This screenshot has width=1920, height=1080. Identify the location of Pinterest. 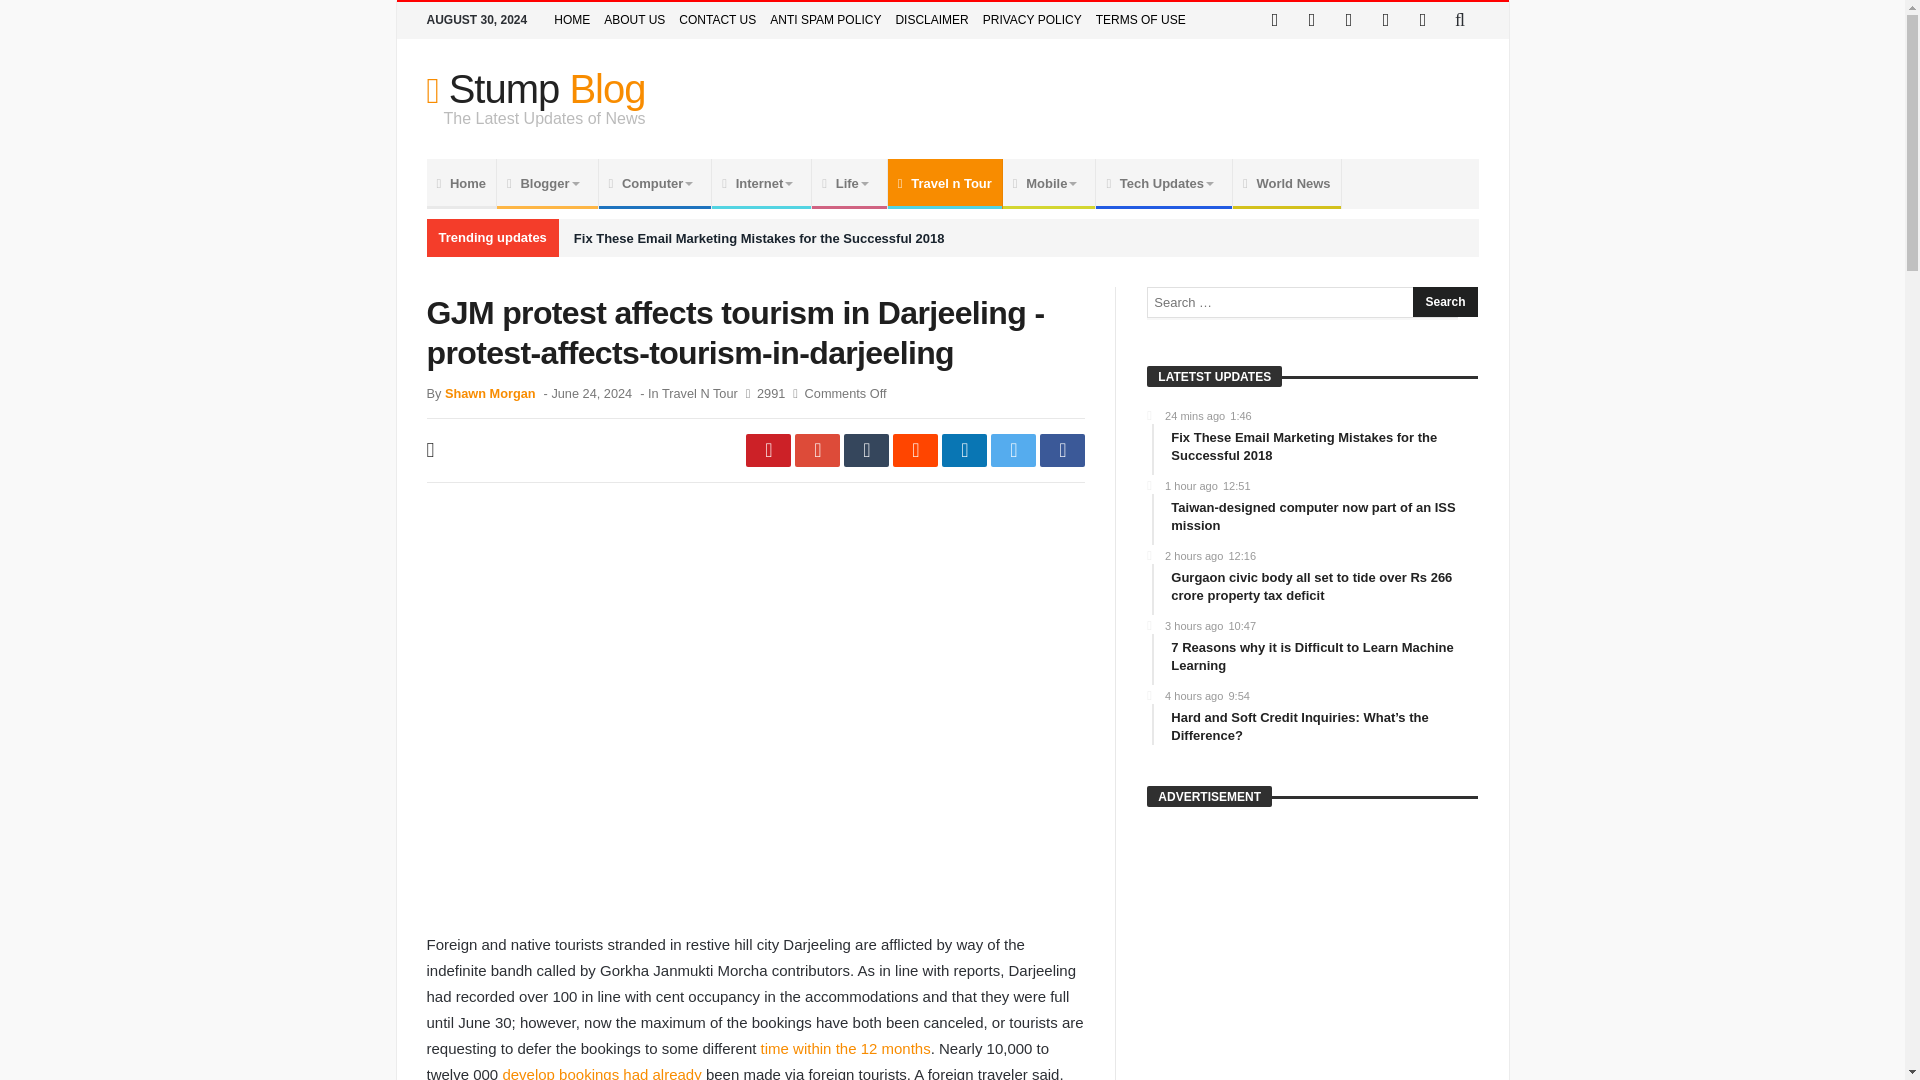
(1386, 20).